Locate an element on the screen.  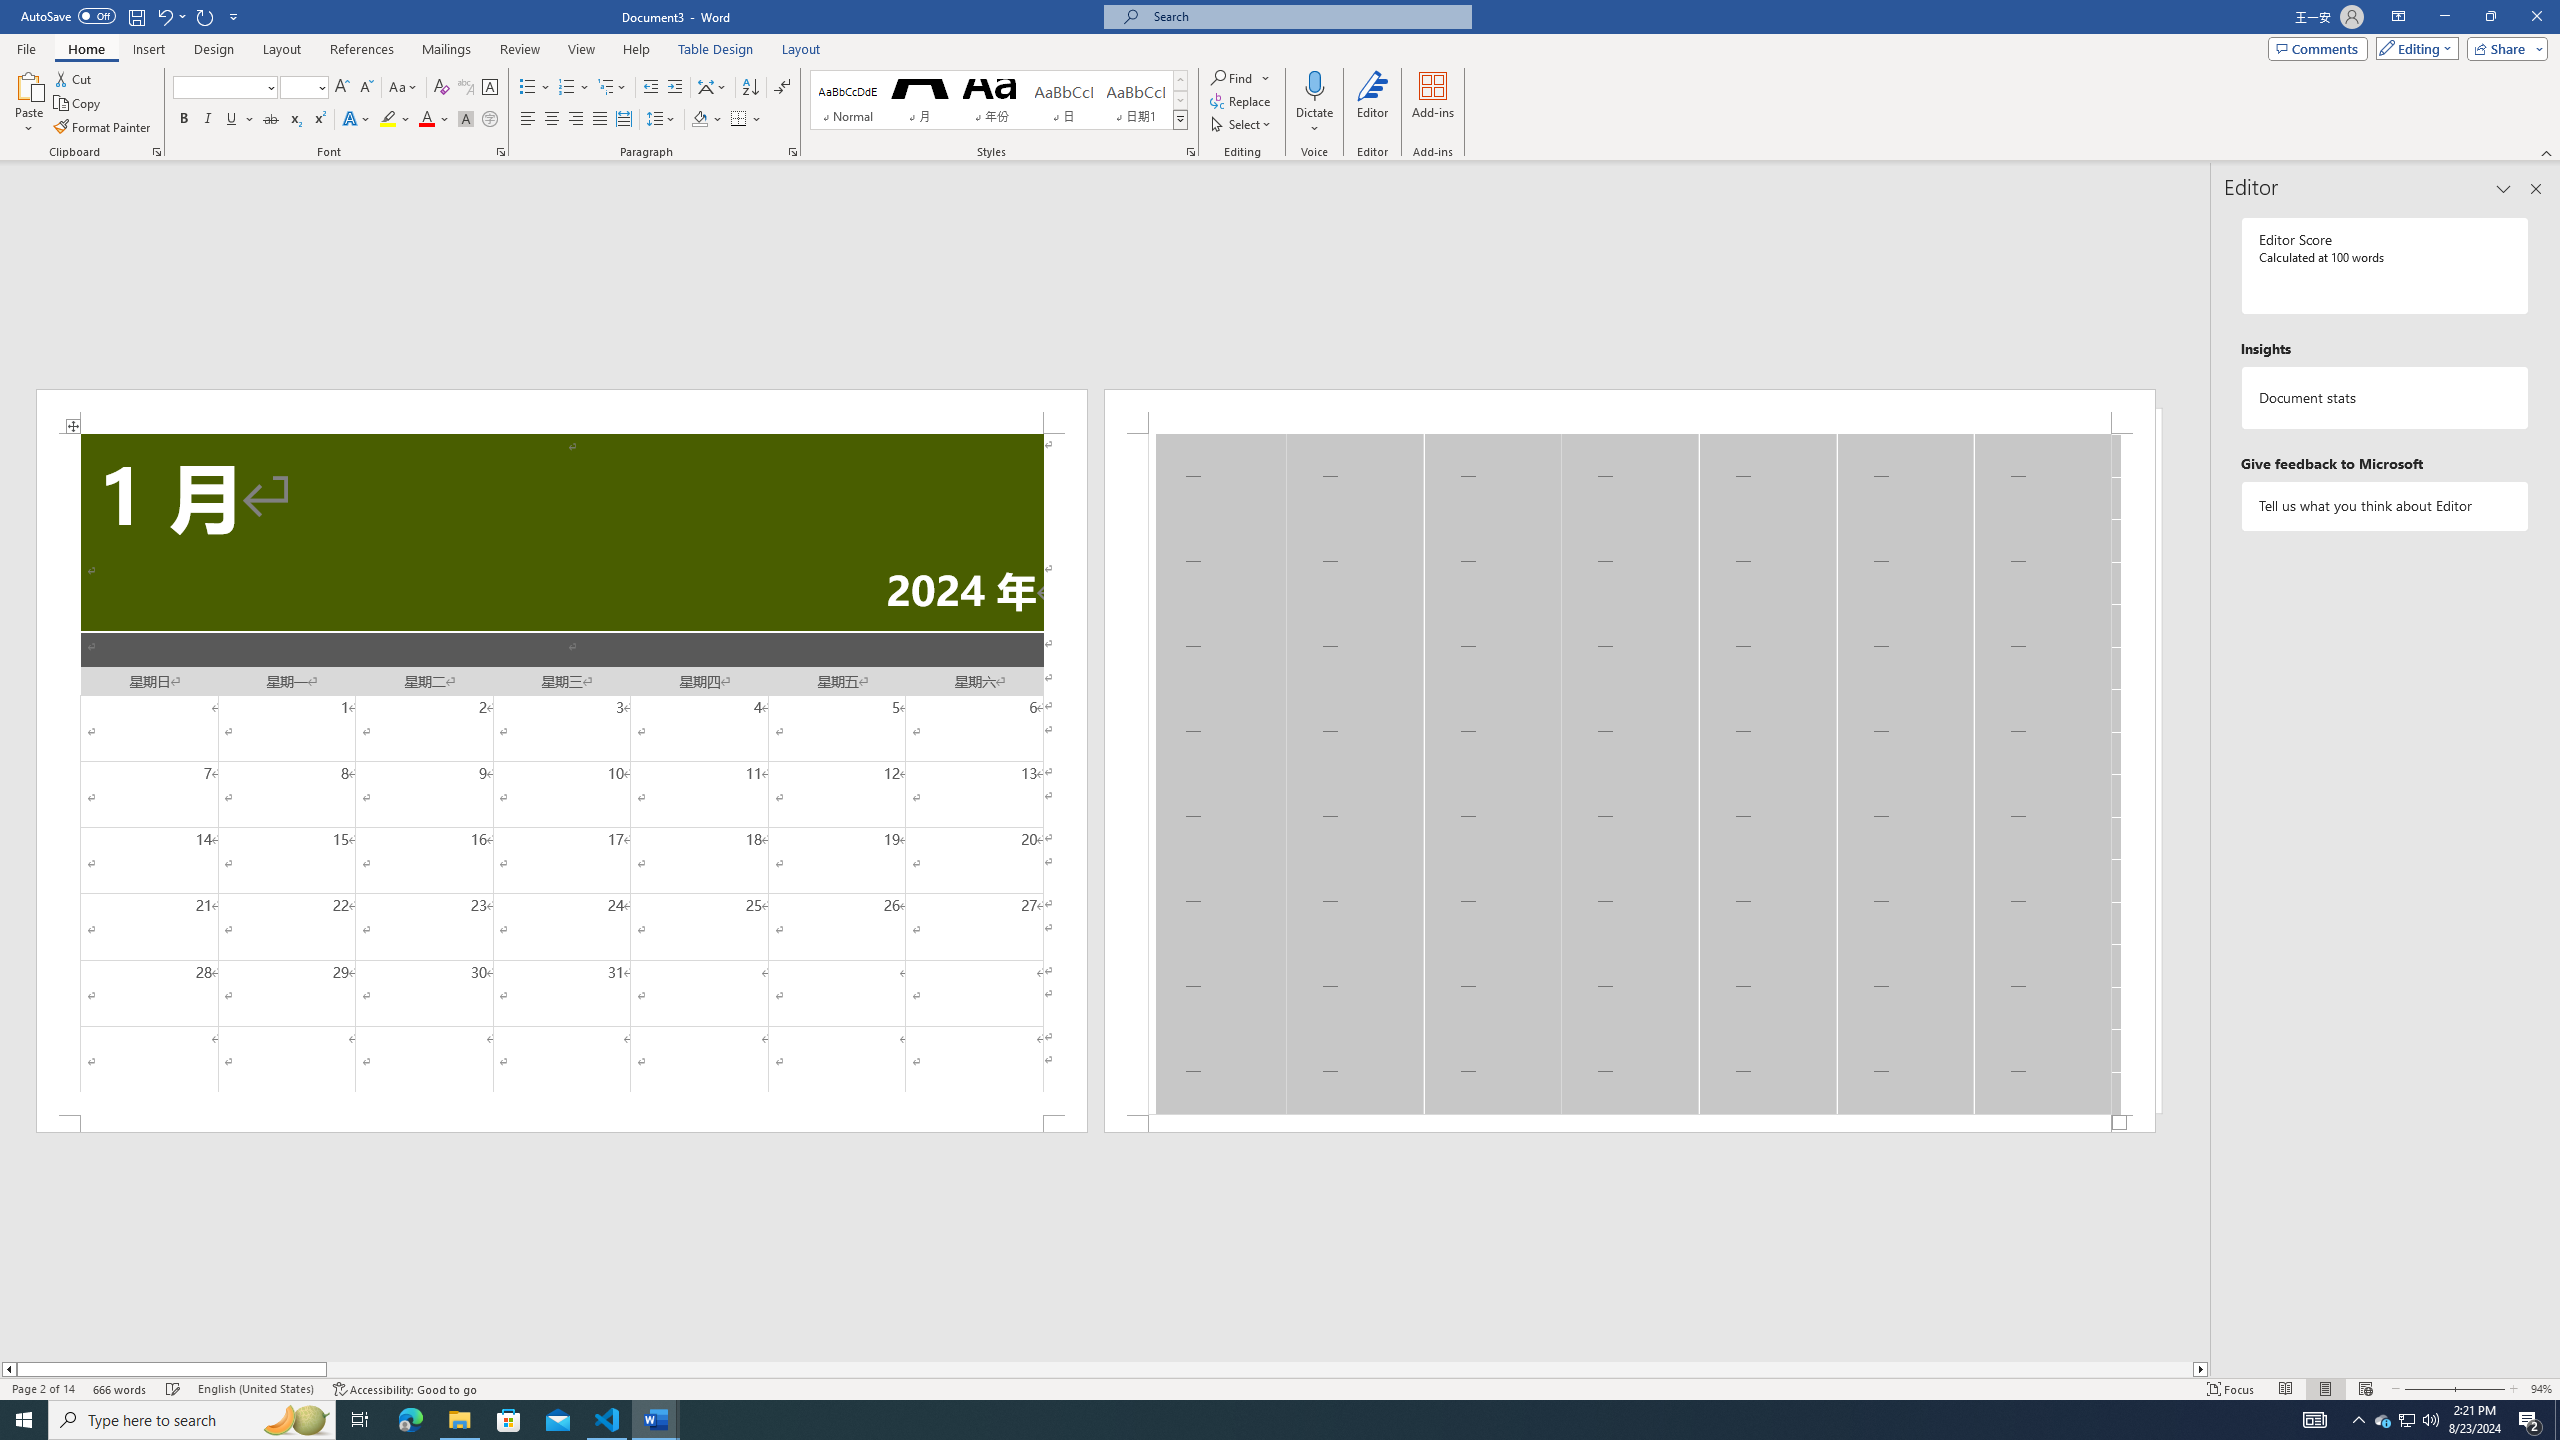
Multilevel List is located at coordinates (611, 88).